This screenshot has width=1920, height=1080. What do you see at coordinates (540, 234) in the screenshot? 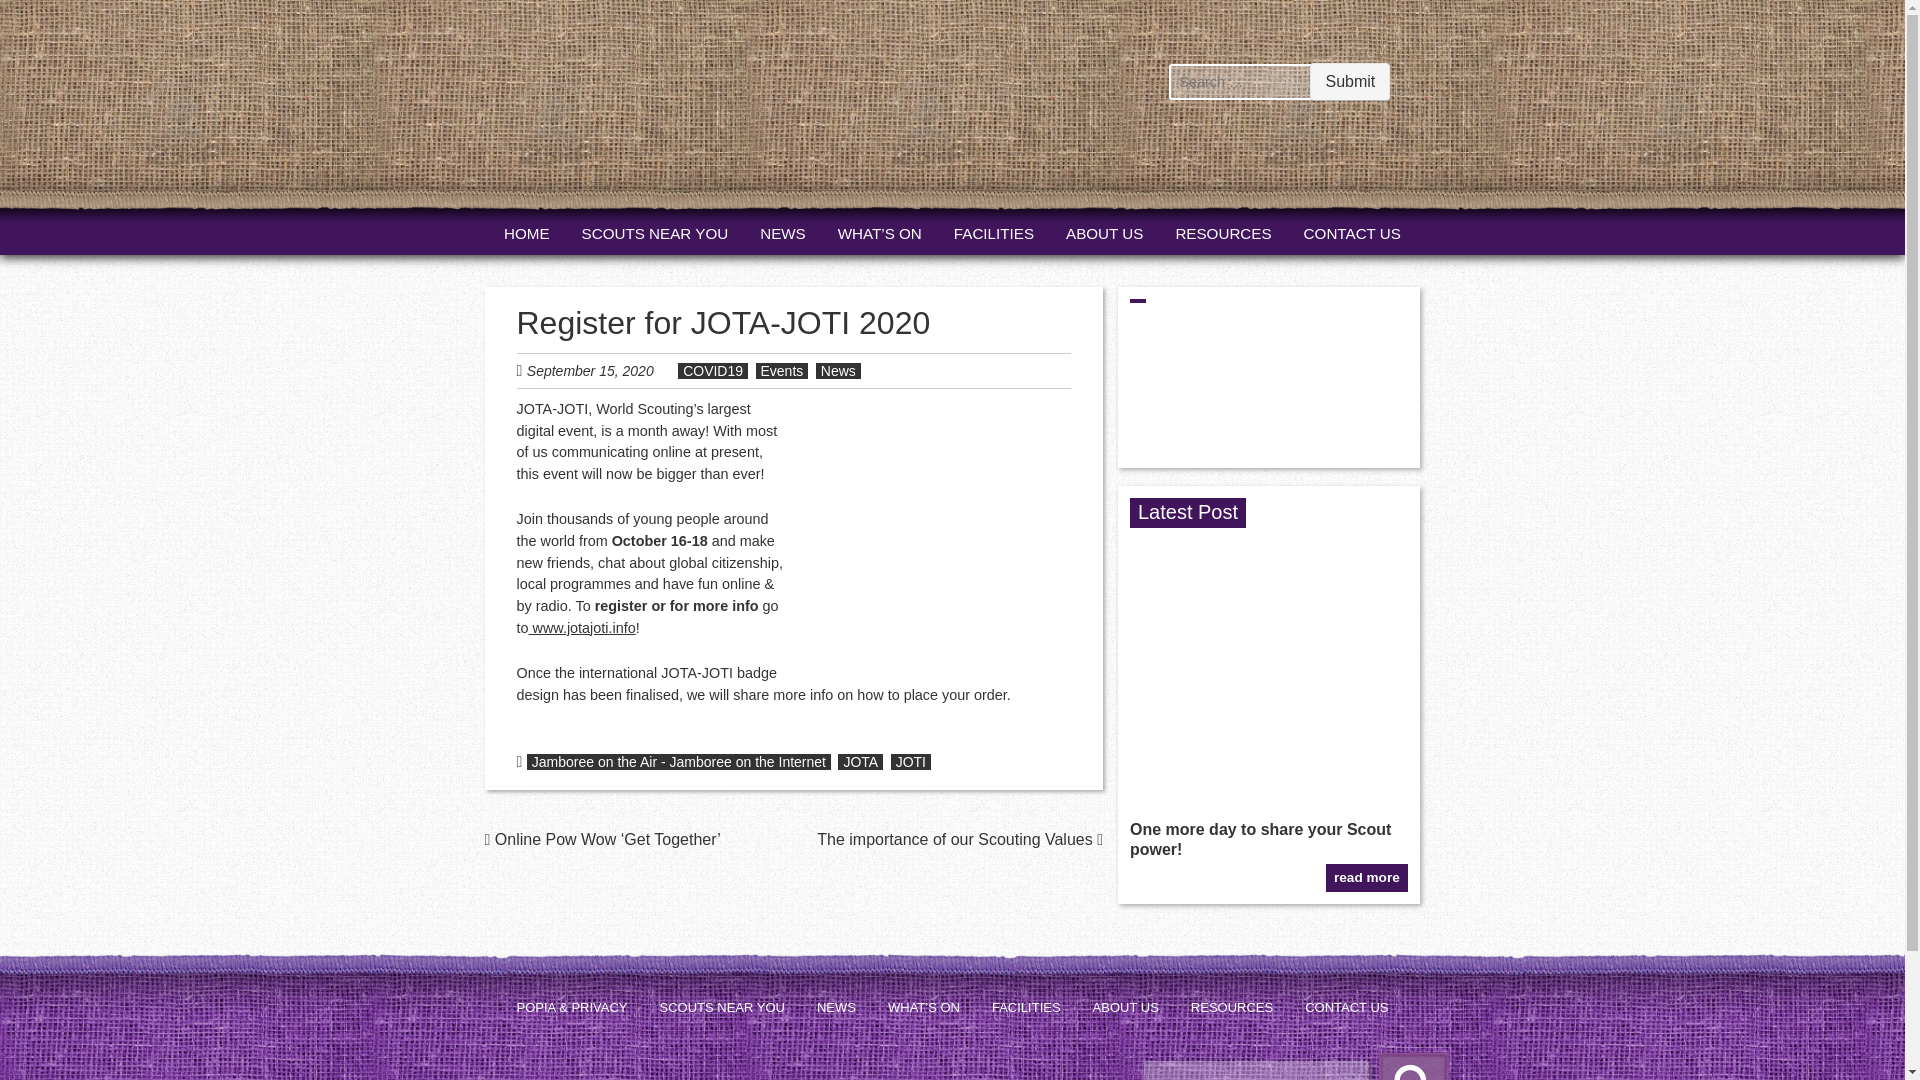
I see `Skip to content` at bounding box center [540, 234].